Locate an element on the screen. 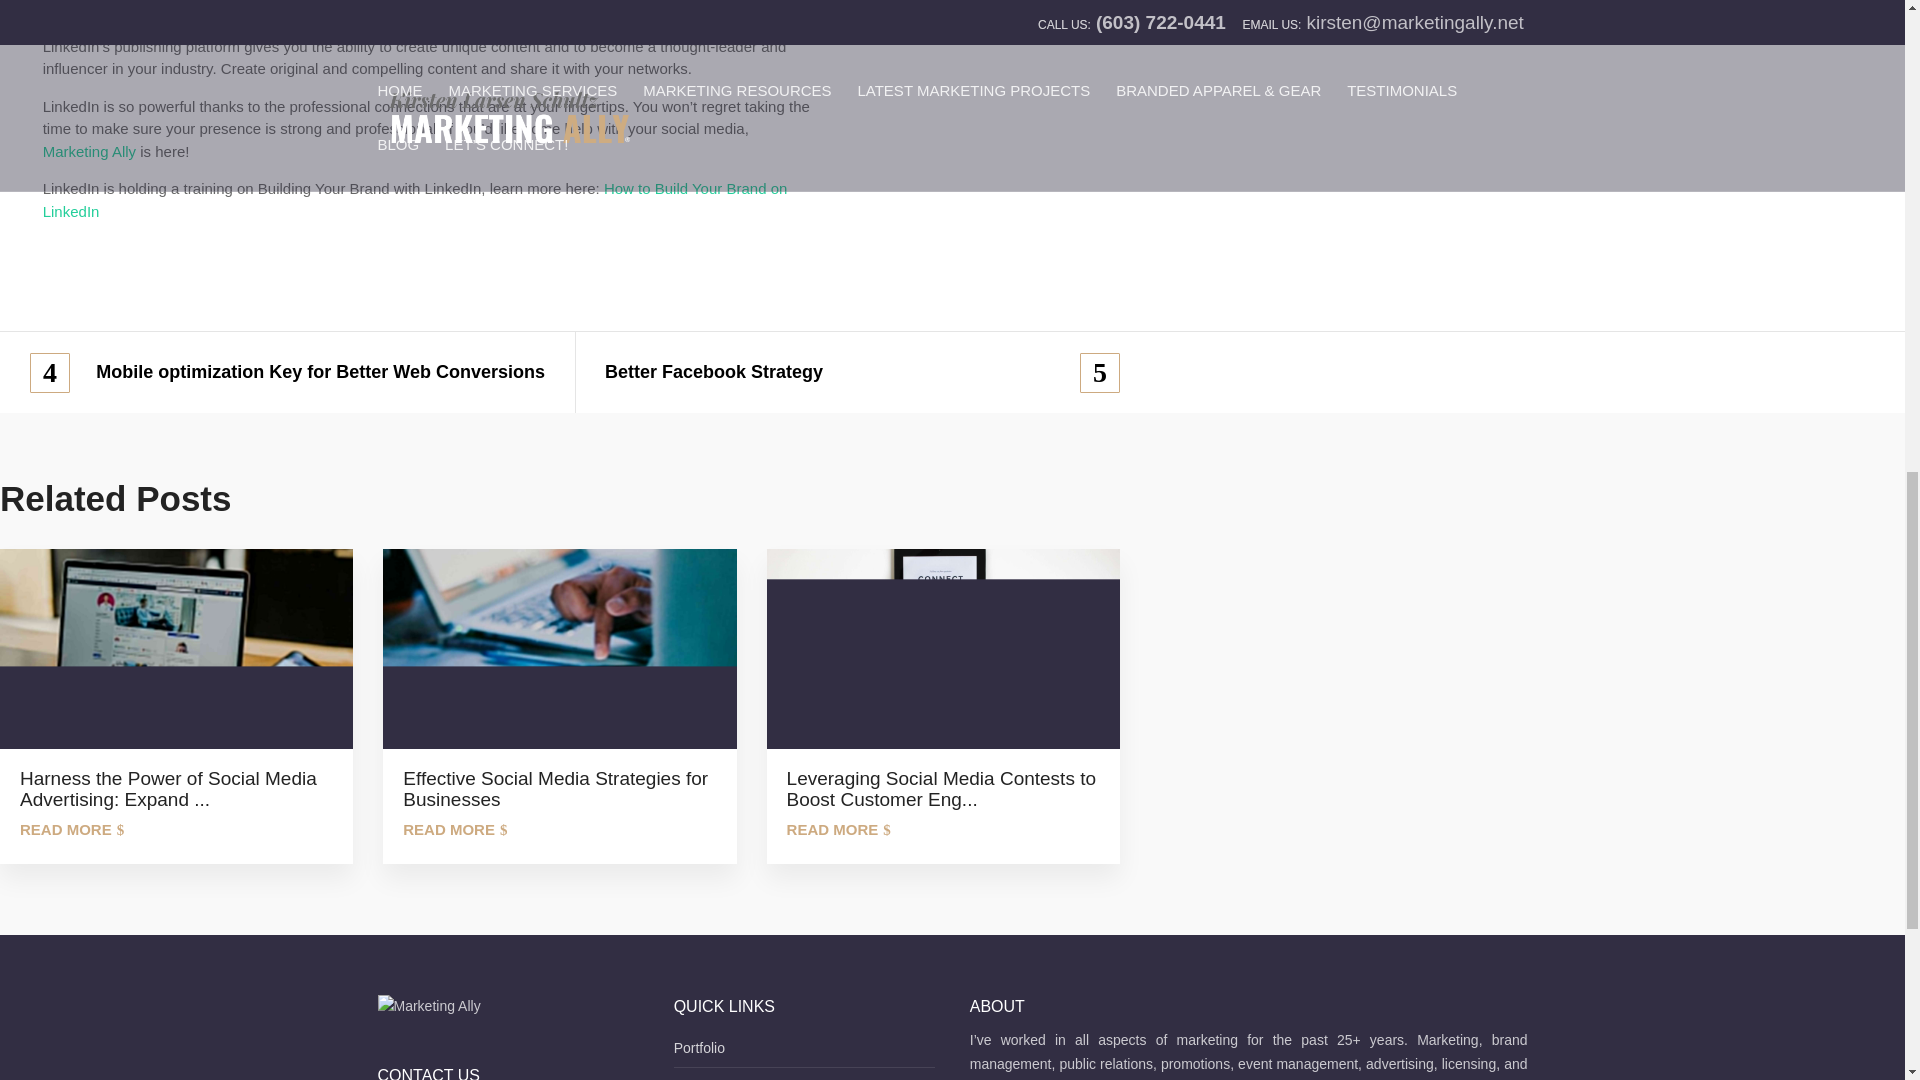  Portfolio is located at coordinates (699, 1048).